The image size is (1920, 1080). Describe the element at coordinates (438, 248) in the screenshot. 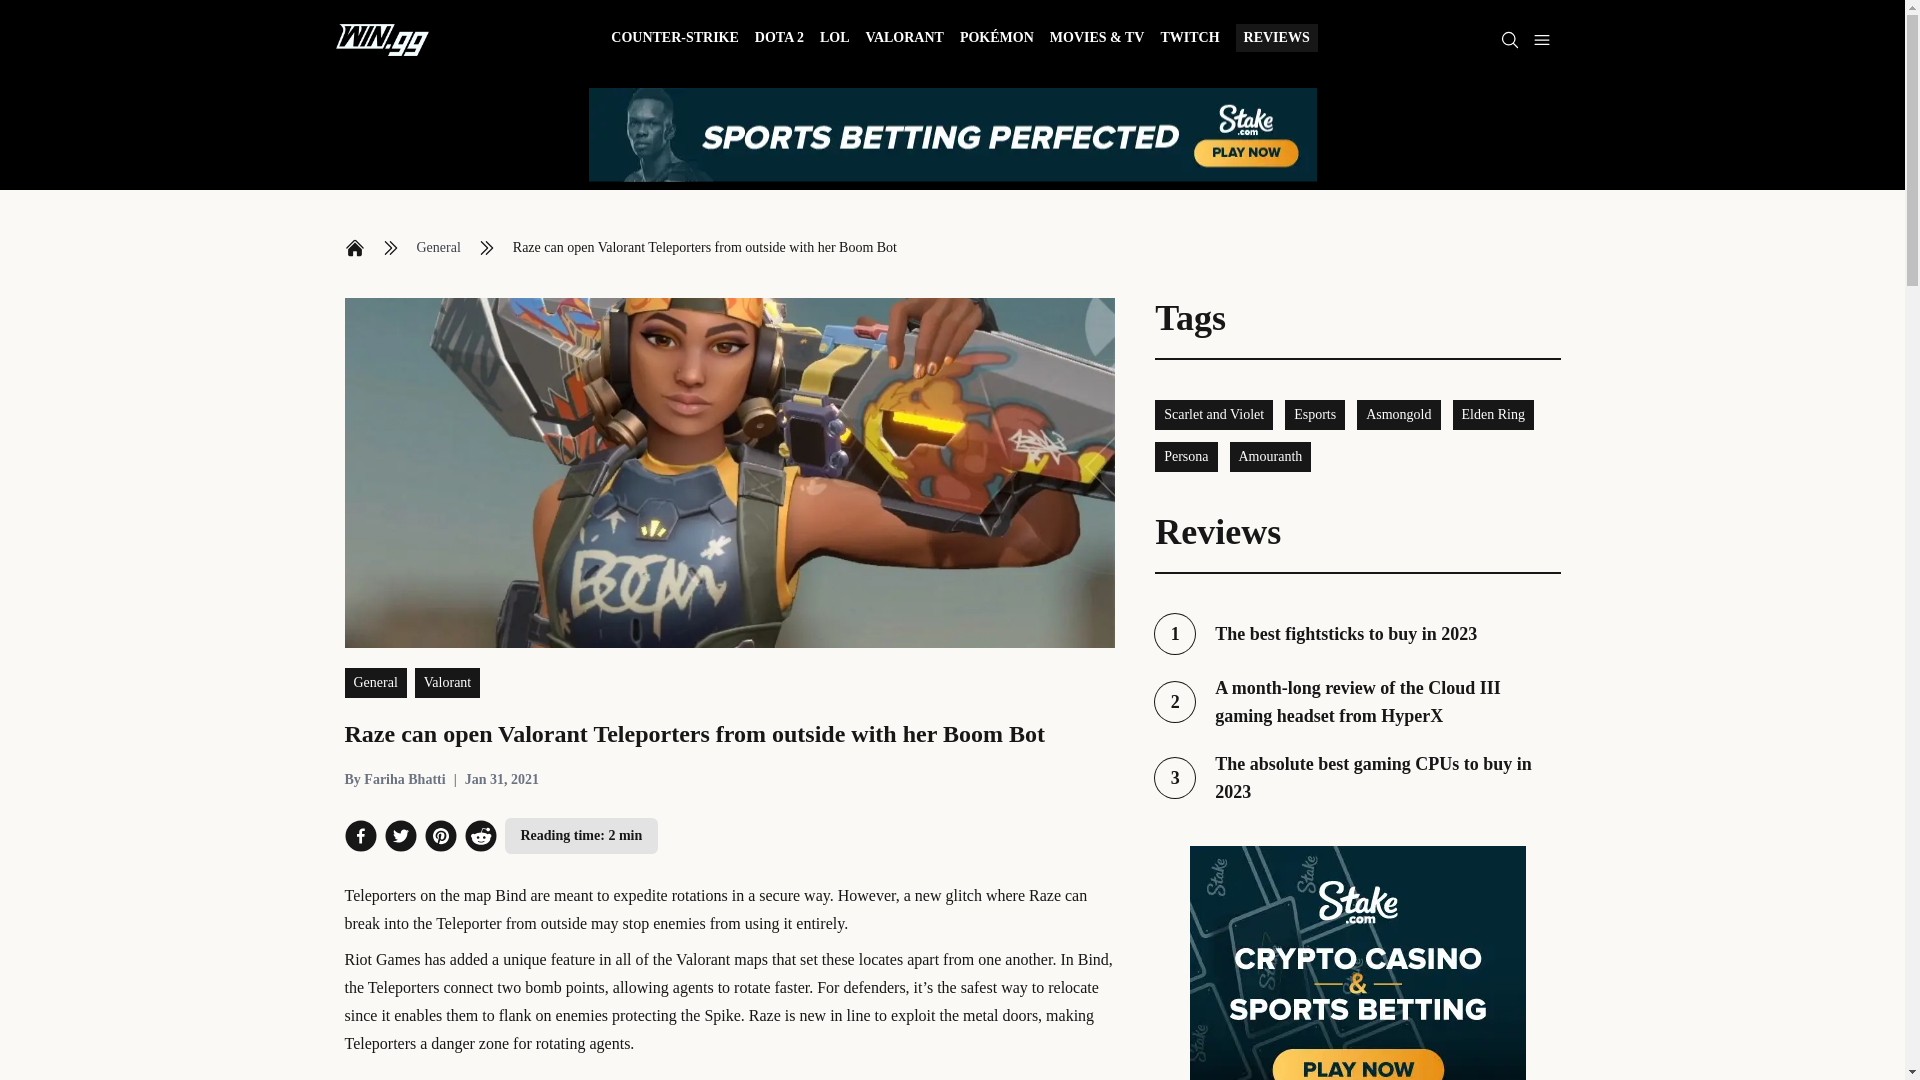

I see `Elden Ring` at that location.